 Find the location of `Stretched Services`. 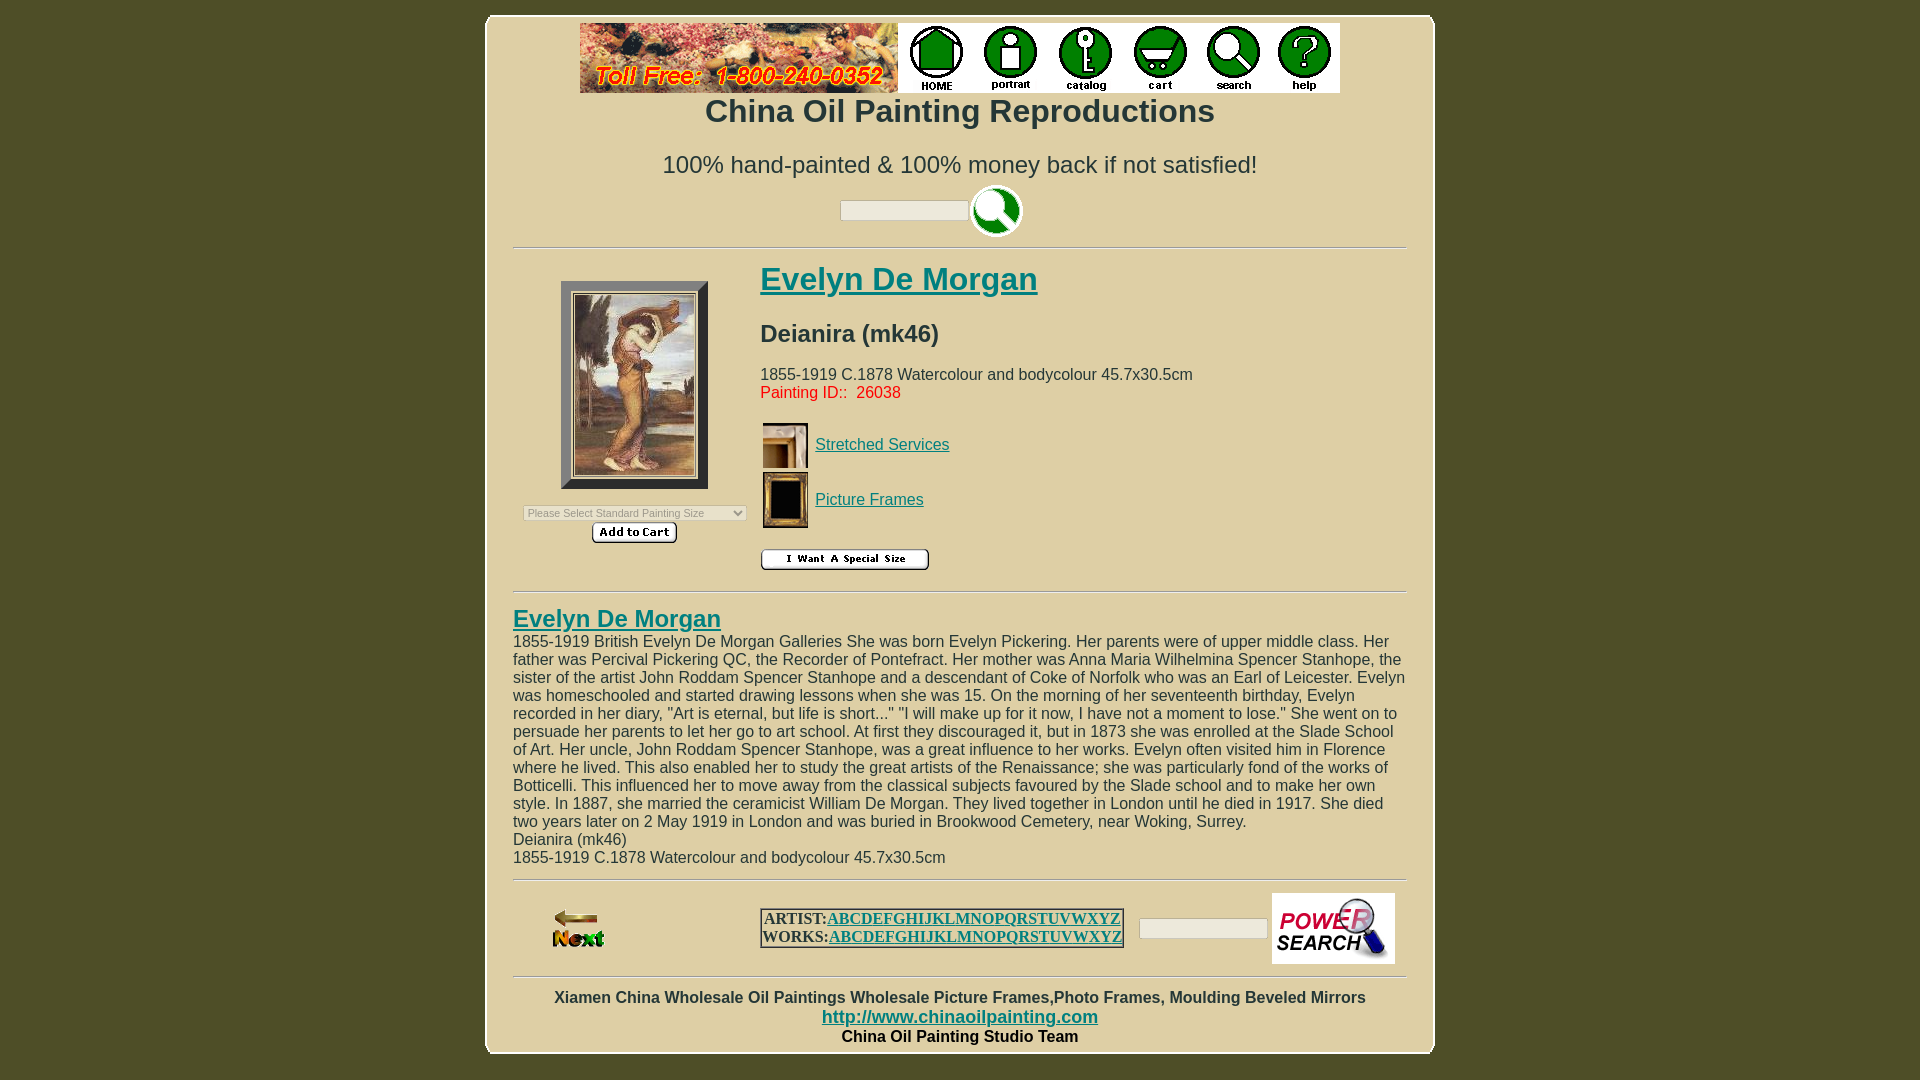

Stretched Services is located at coordinates (881, 444).